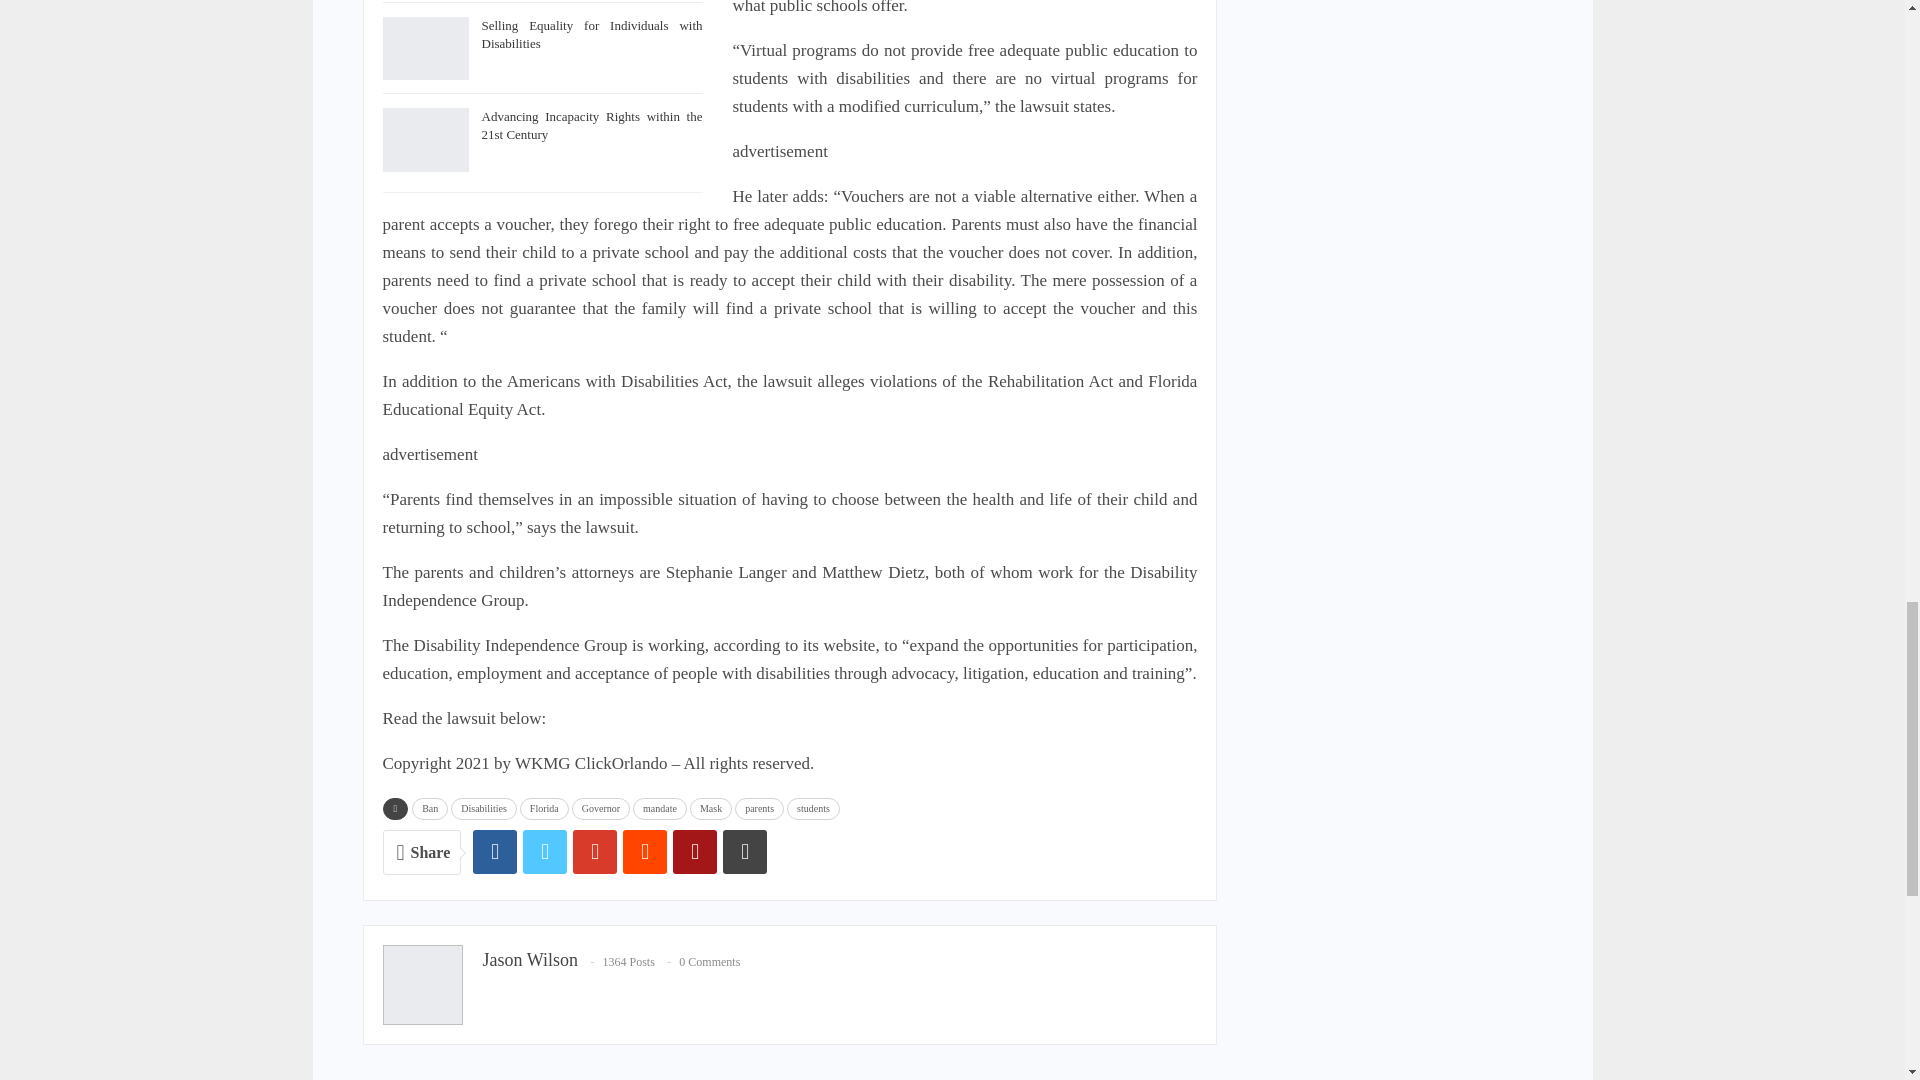 The image size is (1920, 1080). I want to click on Disabilities, so click(484, 808).